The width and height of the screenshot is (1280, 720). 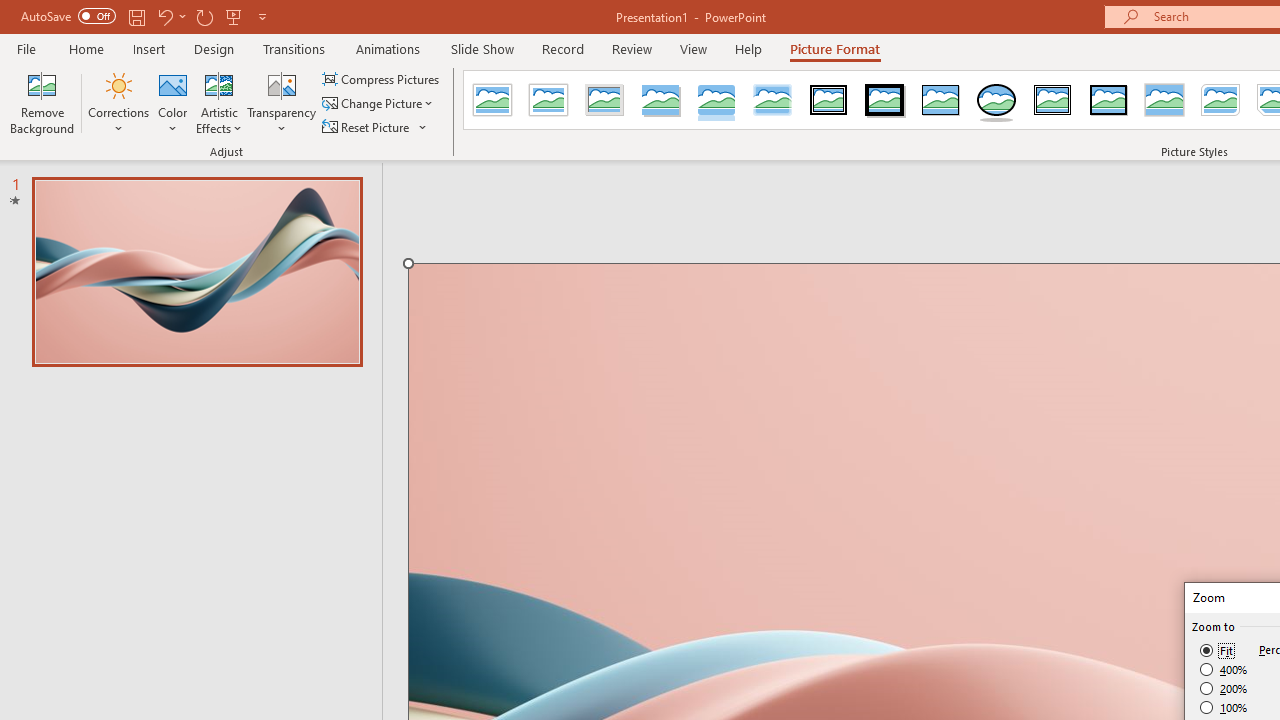 I want to click on Picture Format, so click(x=834, y=48).